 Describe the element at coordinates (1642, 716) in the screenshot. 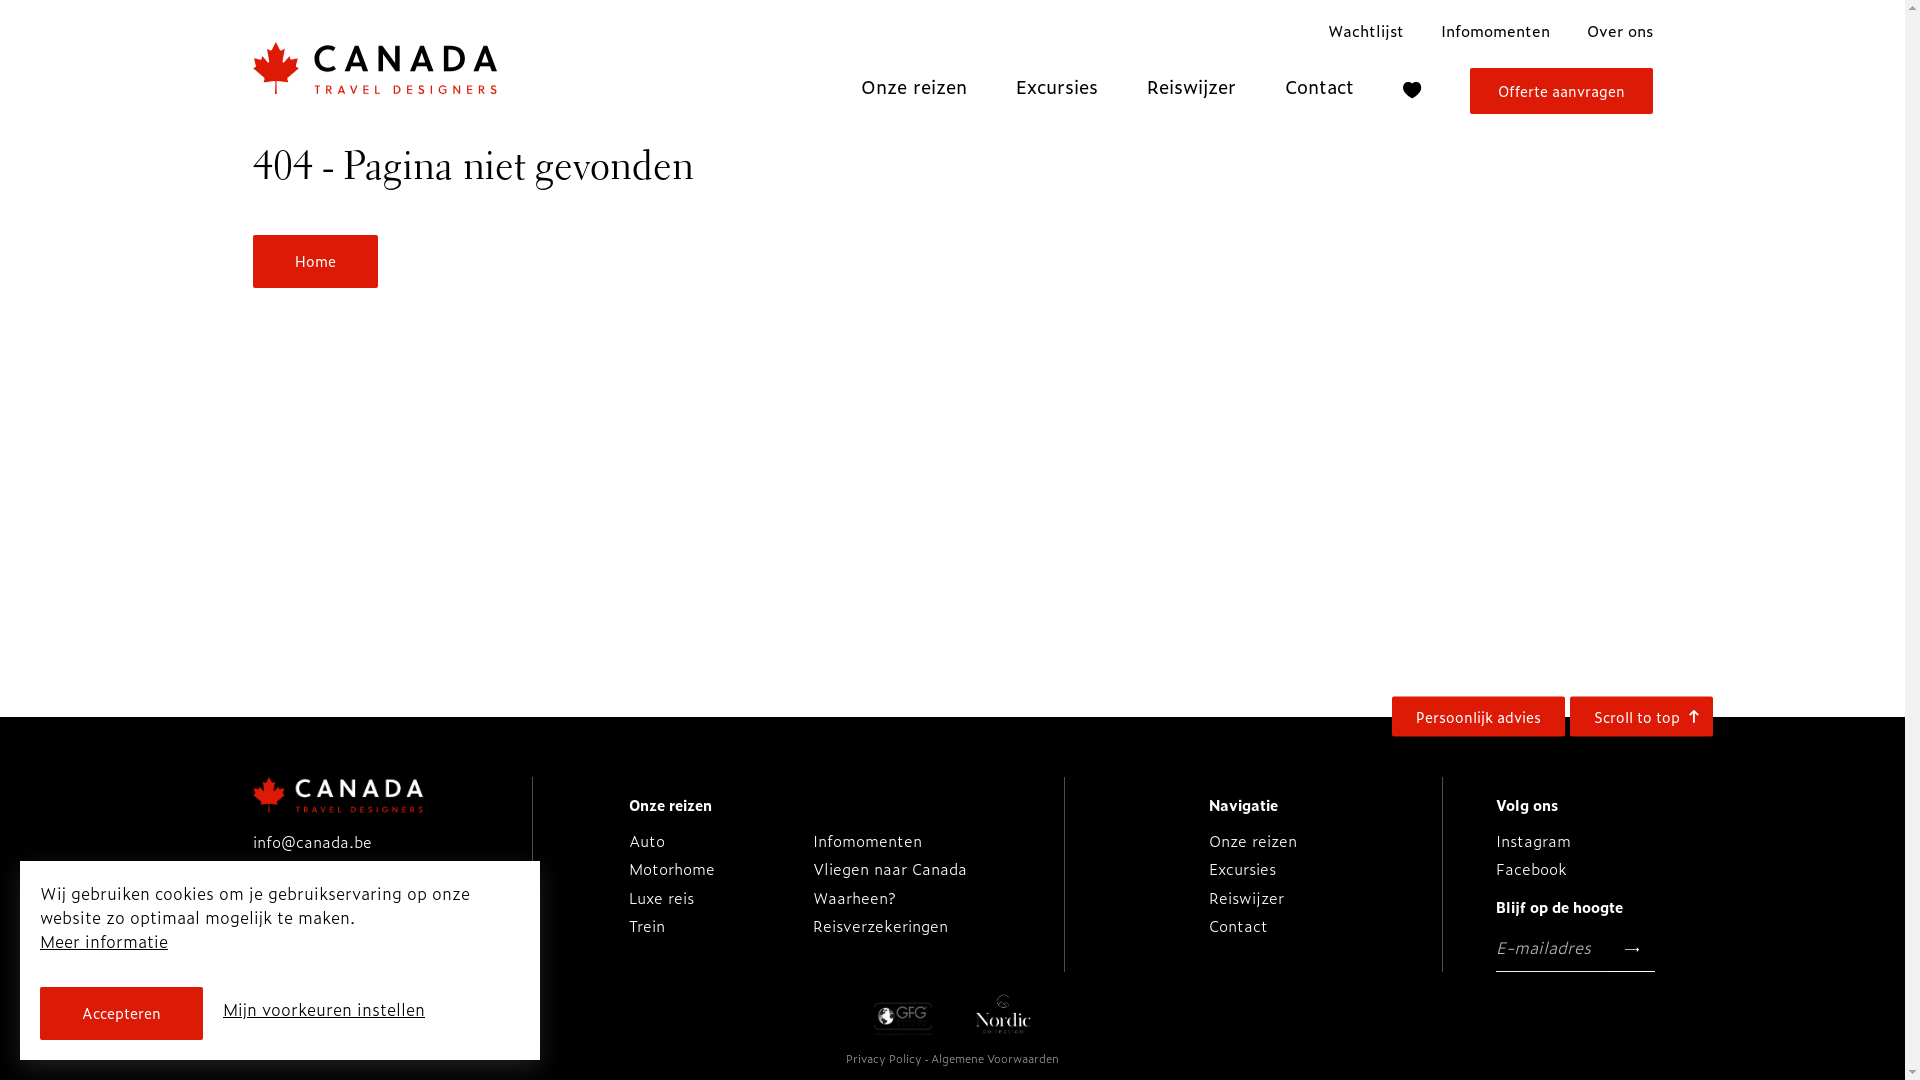

I see `Scroll to top` at that location.